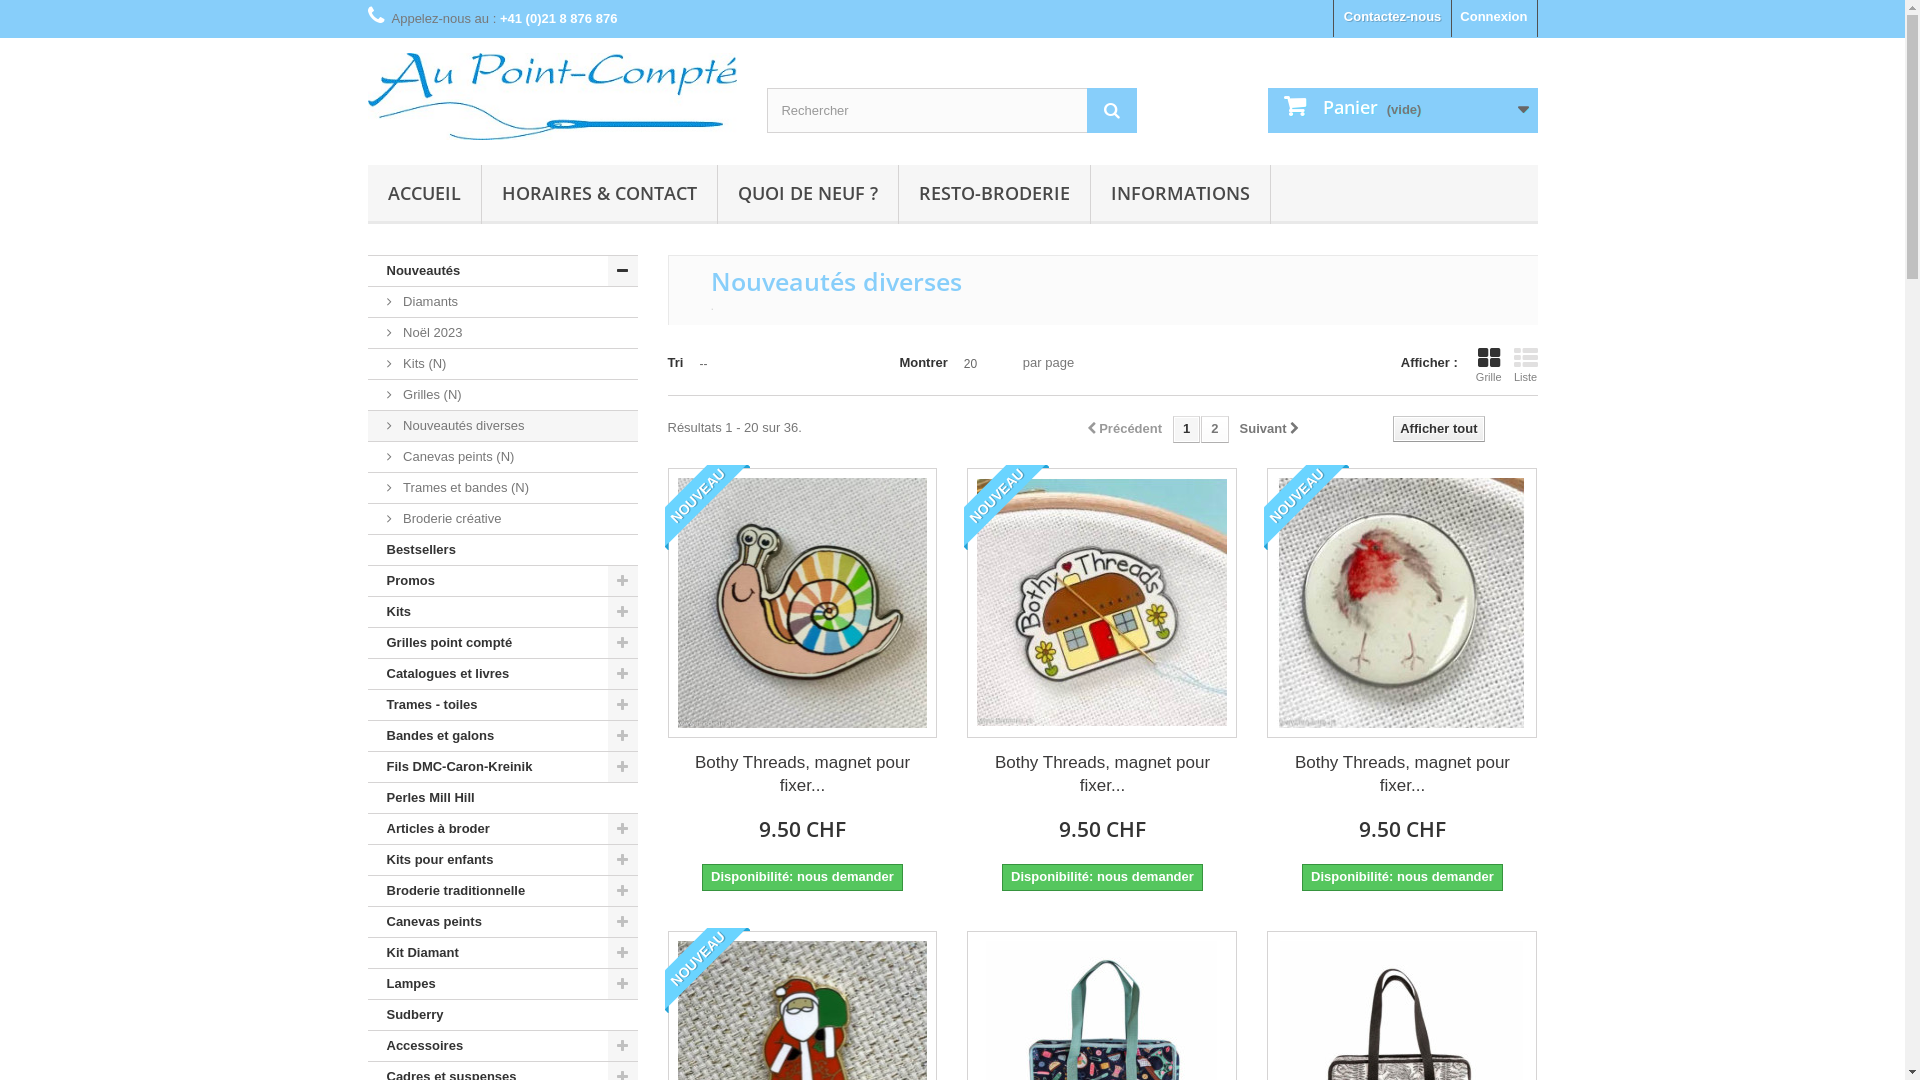 The height and width of the screenshot is (1080, 1920). Describe the element at coordinates (1403, 110) in the screenshot. I see `Panier (vide)` at that location.